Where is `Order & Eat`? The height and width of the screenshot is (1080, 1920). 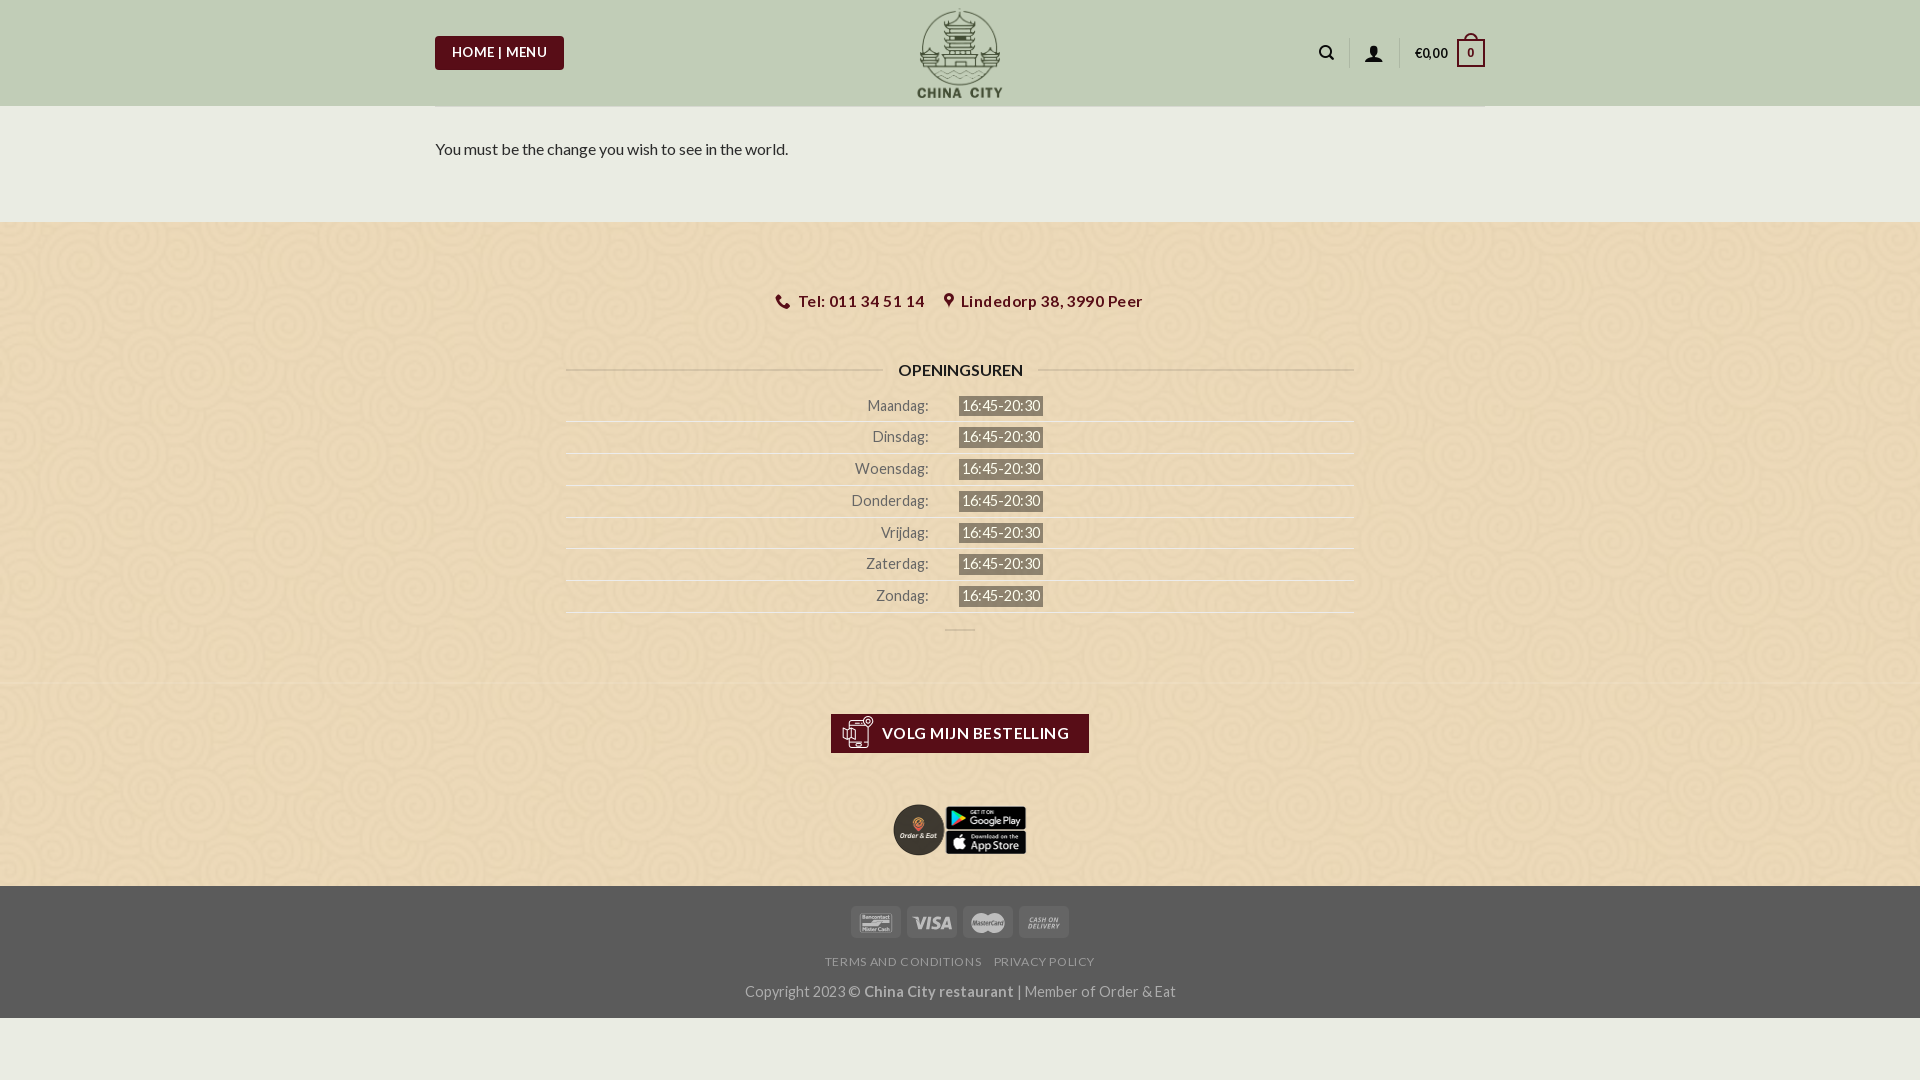
Order & Eat is located at coordinates (1136, 992).